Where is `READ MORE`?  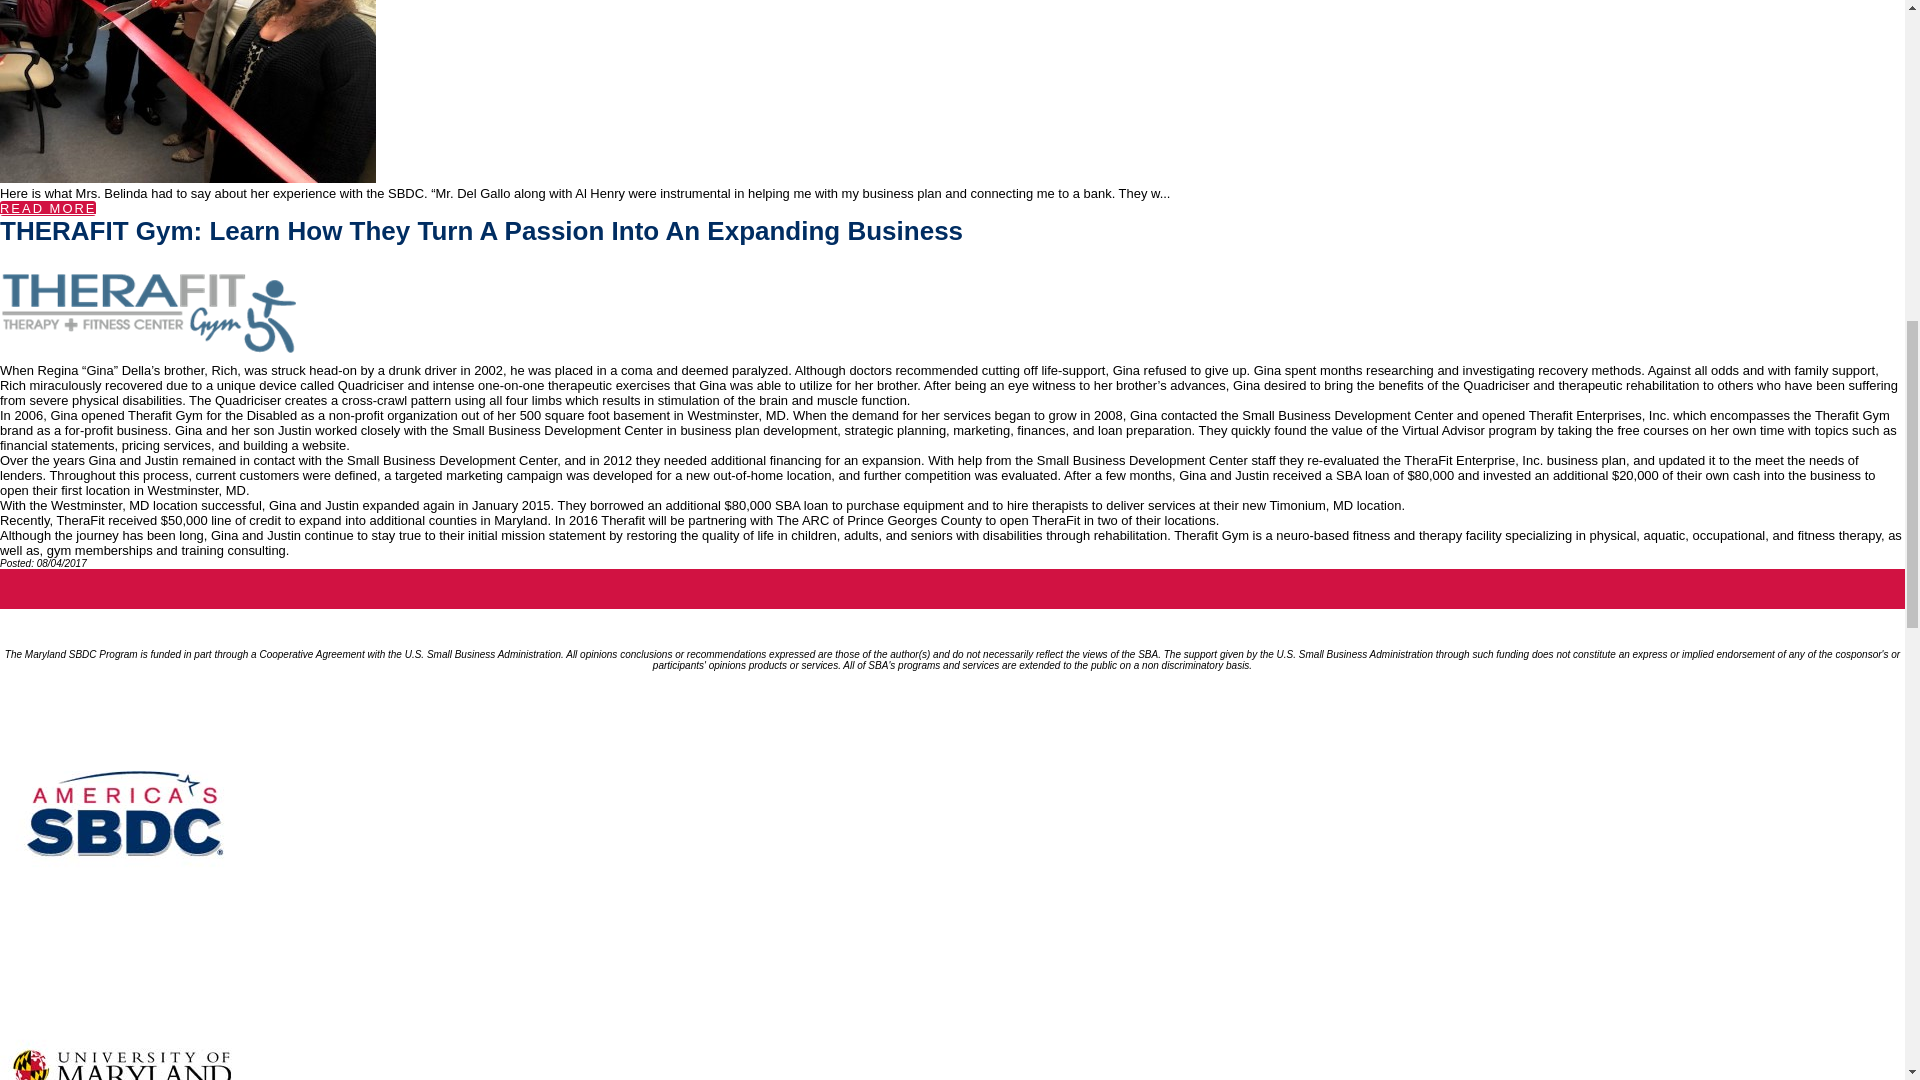
READ MORE is located at coordinates (48, 208).